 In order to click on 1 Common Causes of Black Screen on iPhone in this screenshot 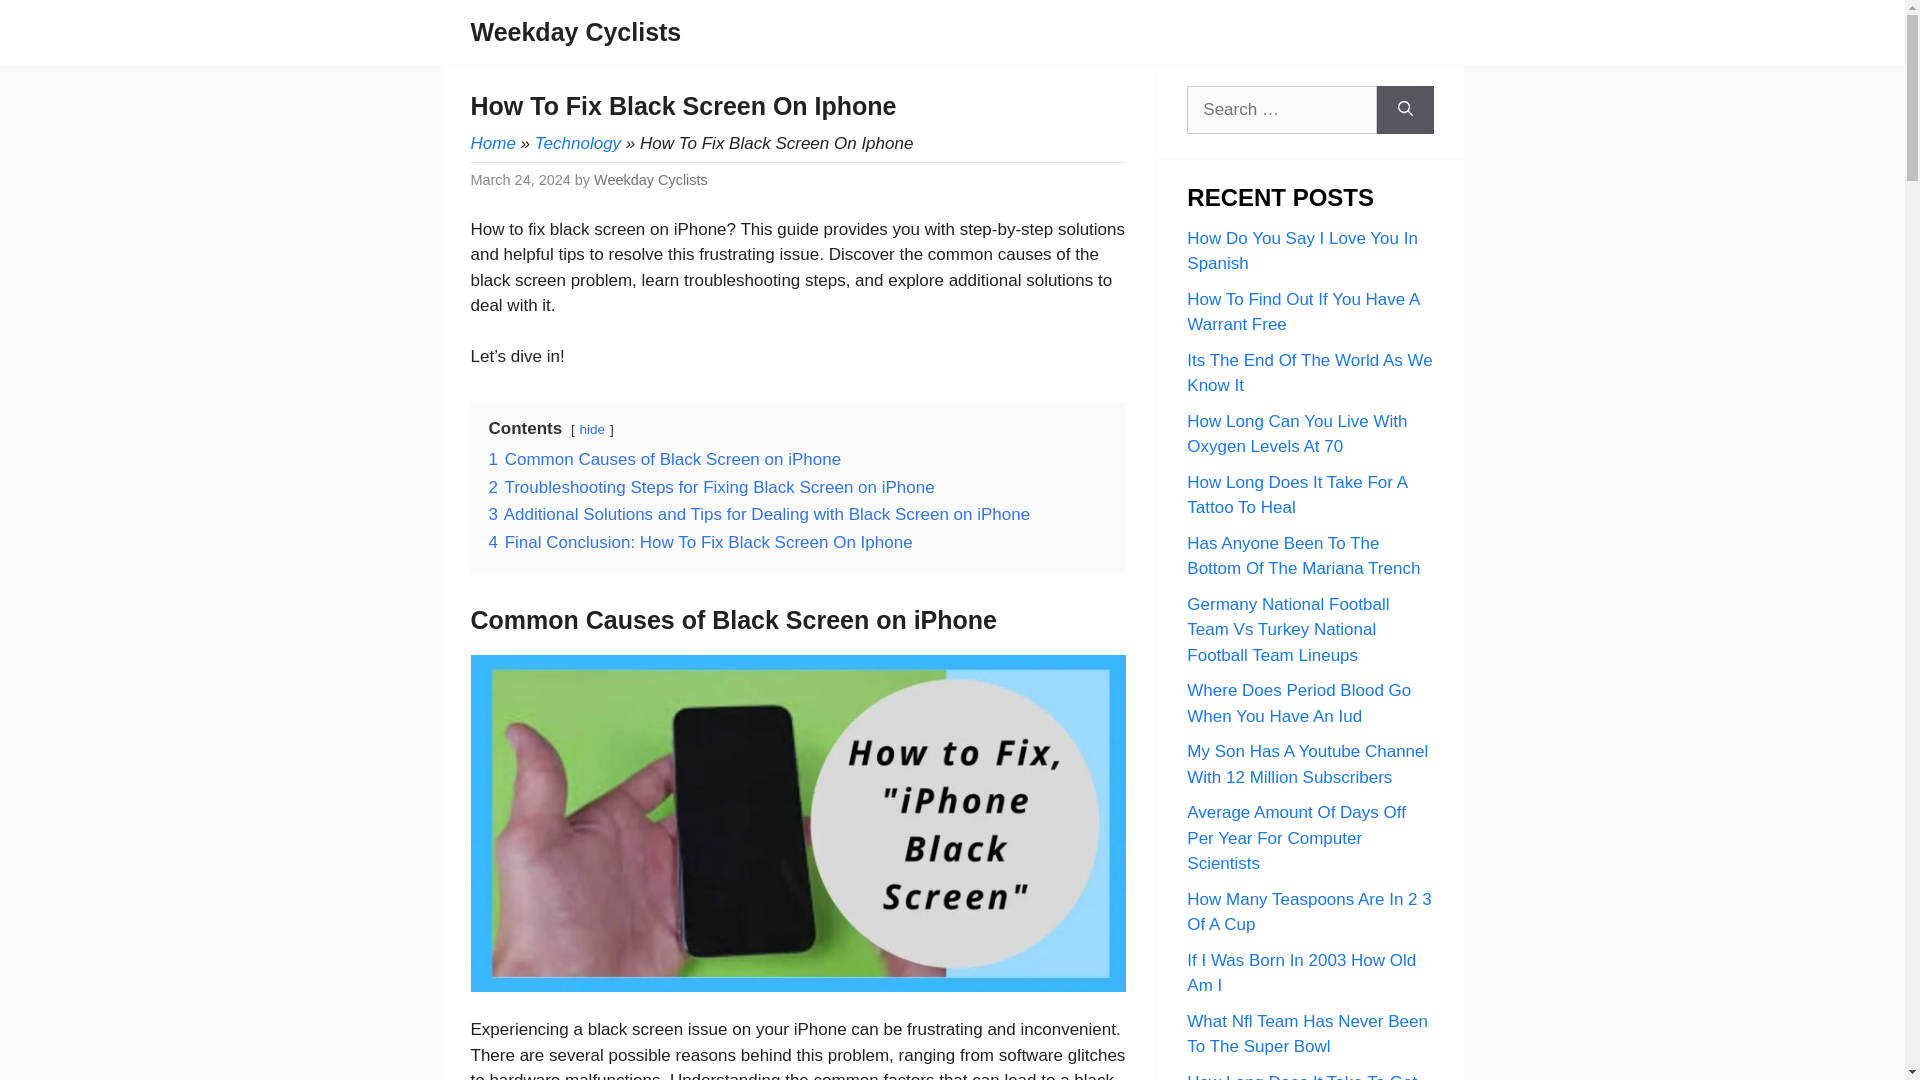, I will do `click(664, 459)`.